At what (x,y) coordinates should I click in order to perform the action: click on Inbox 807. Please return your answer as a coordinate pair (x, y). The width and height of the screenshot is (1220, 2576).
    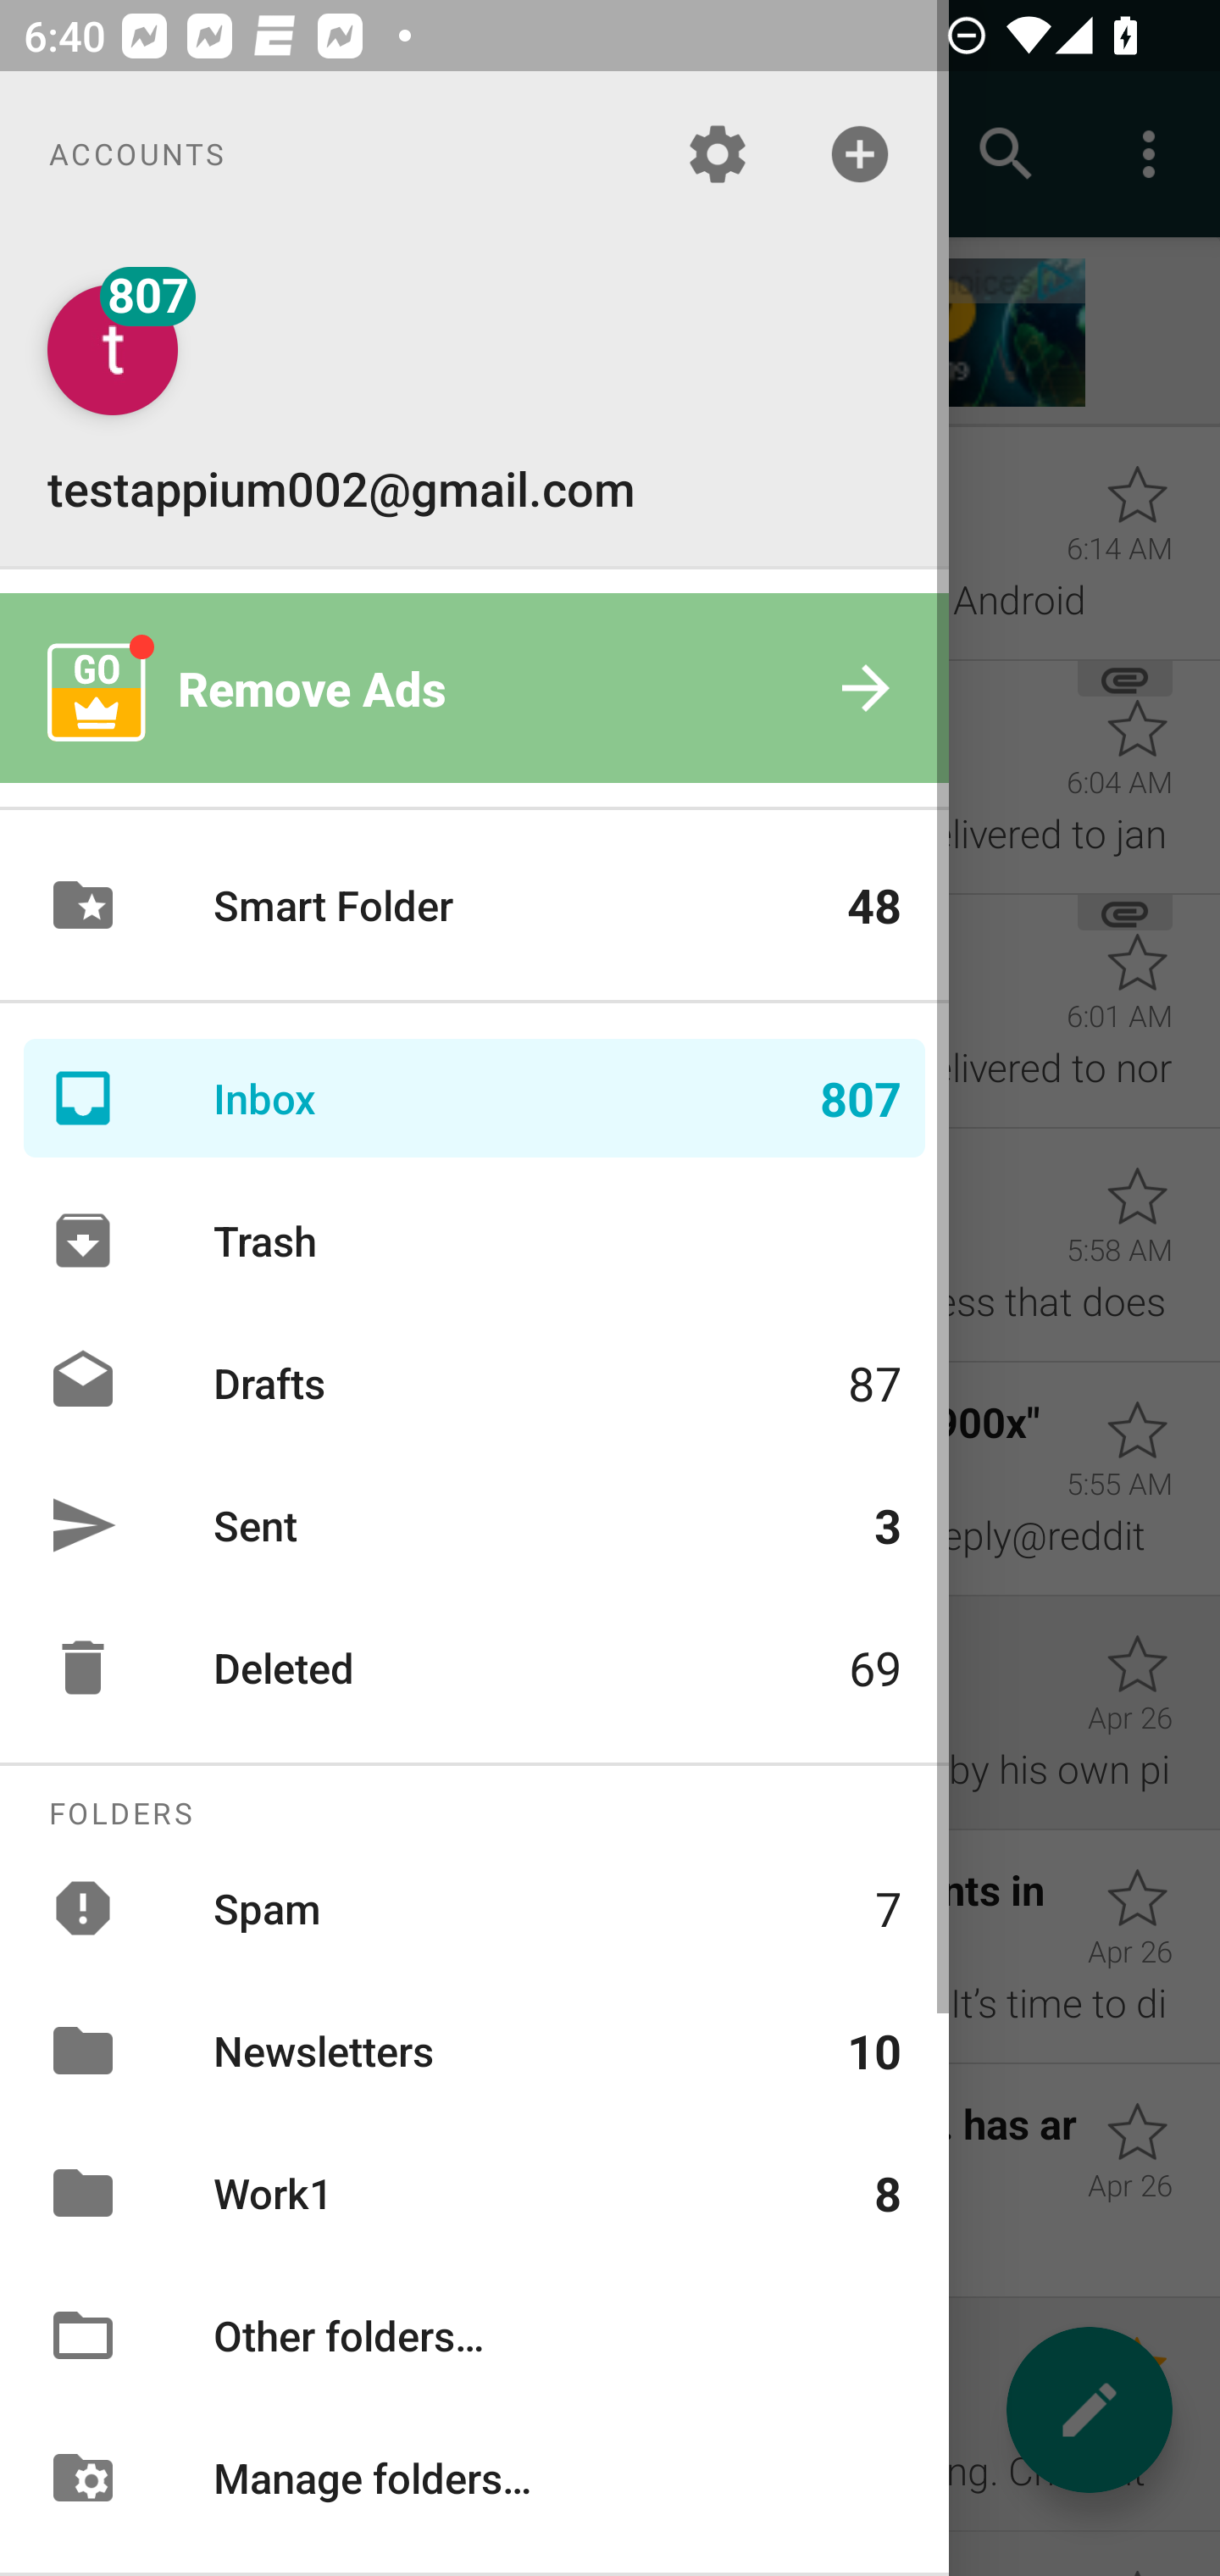
    Looking at the image, I should click on (474, 1098).